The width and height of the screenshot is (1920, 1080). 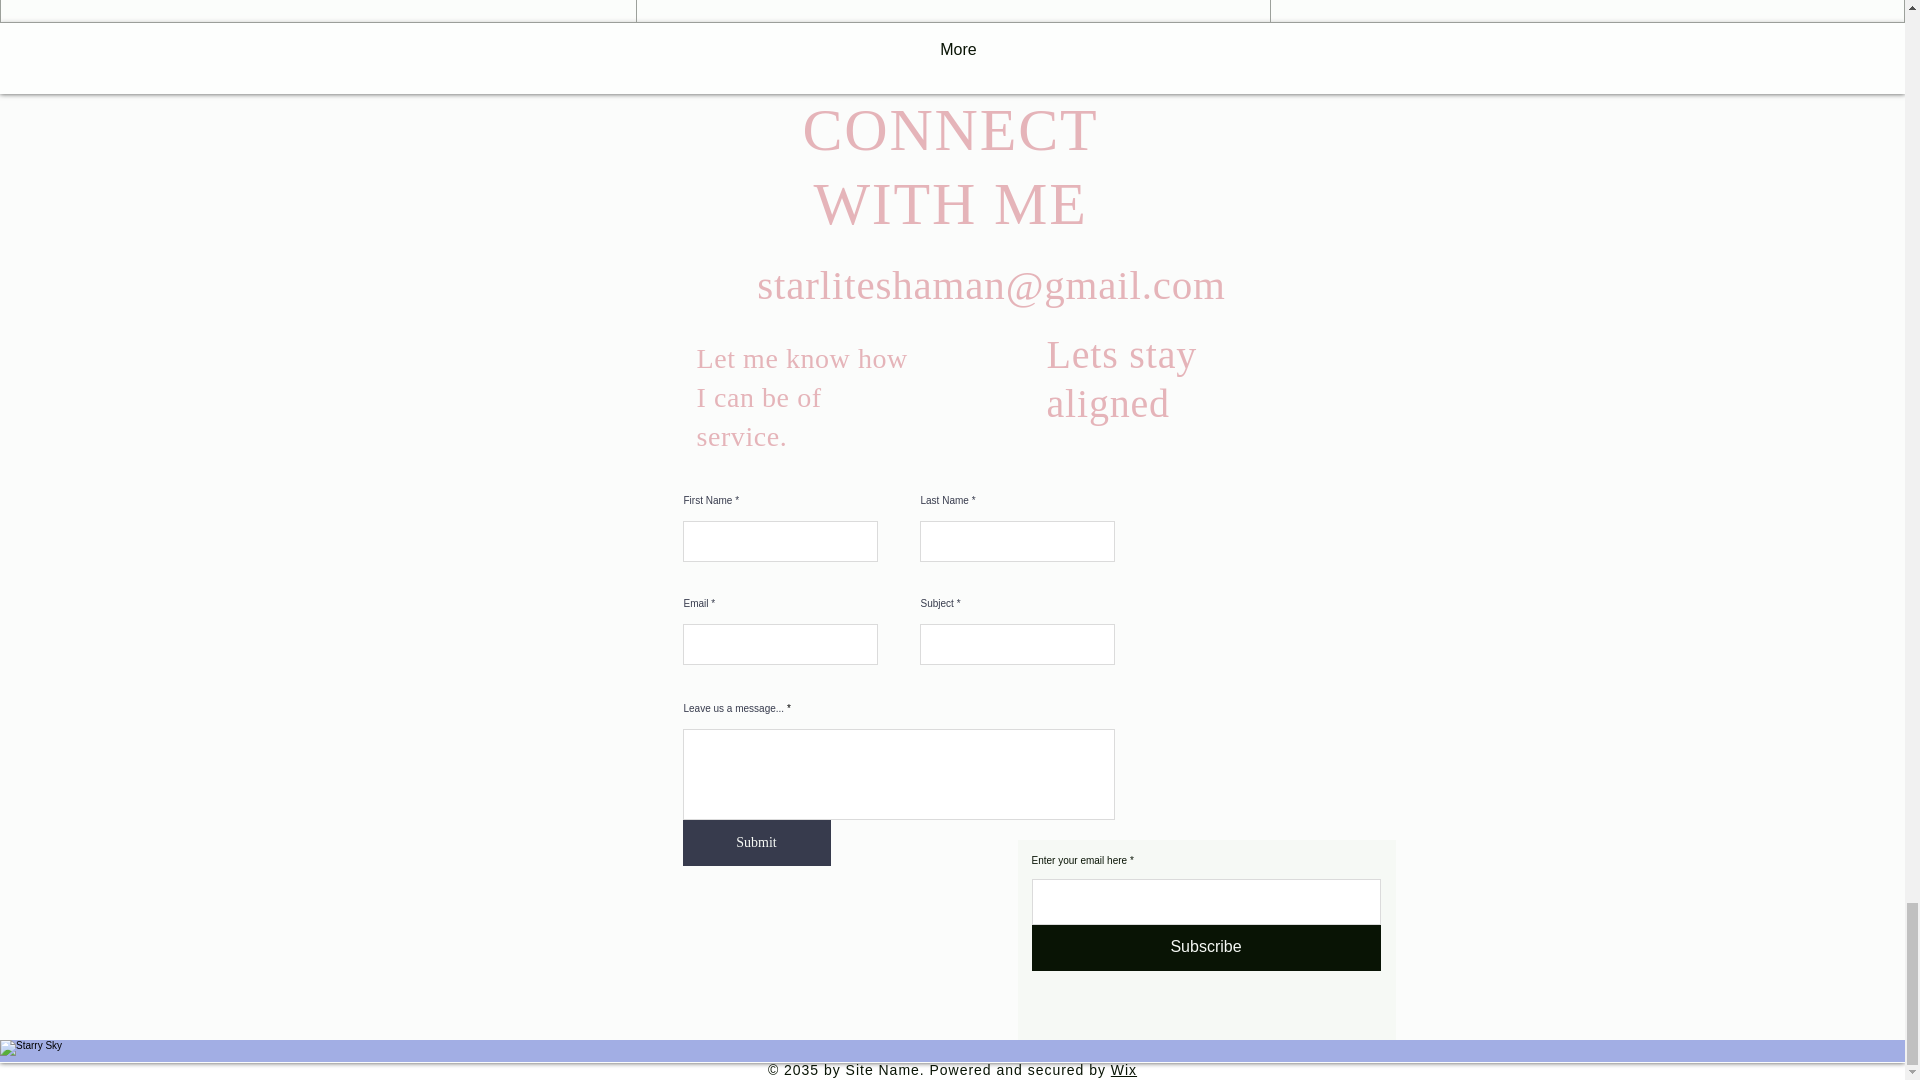 I want to click on Wix, so click(x=1124, y=1069).